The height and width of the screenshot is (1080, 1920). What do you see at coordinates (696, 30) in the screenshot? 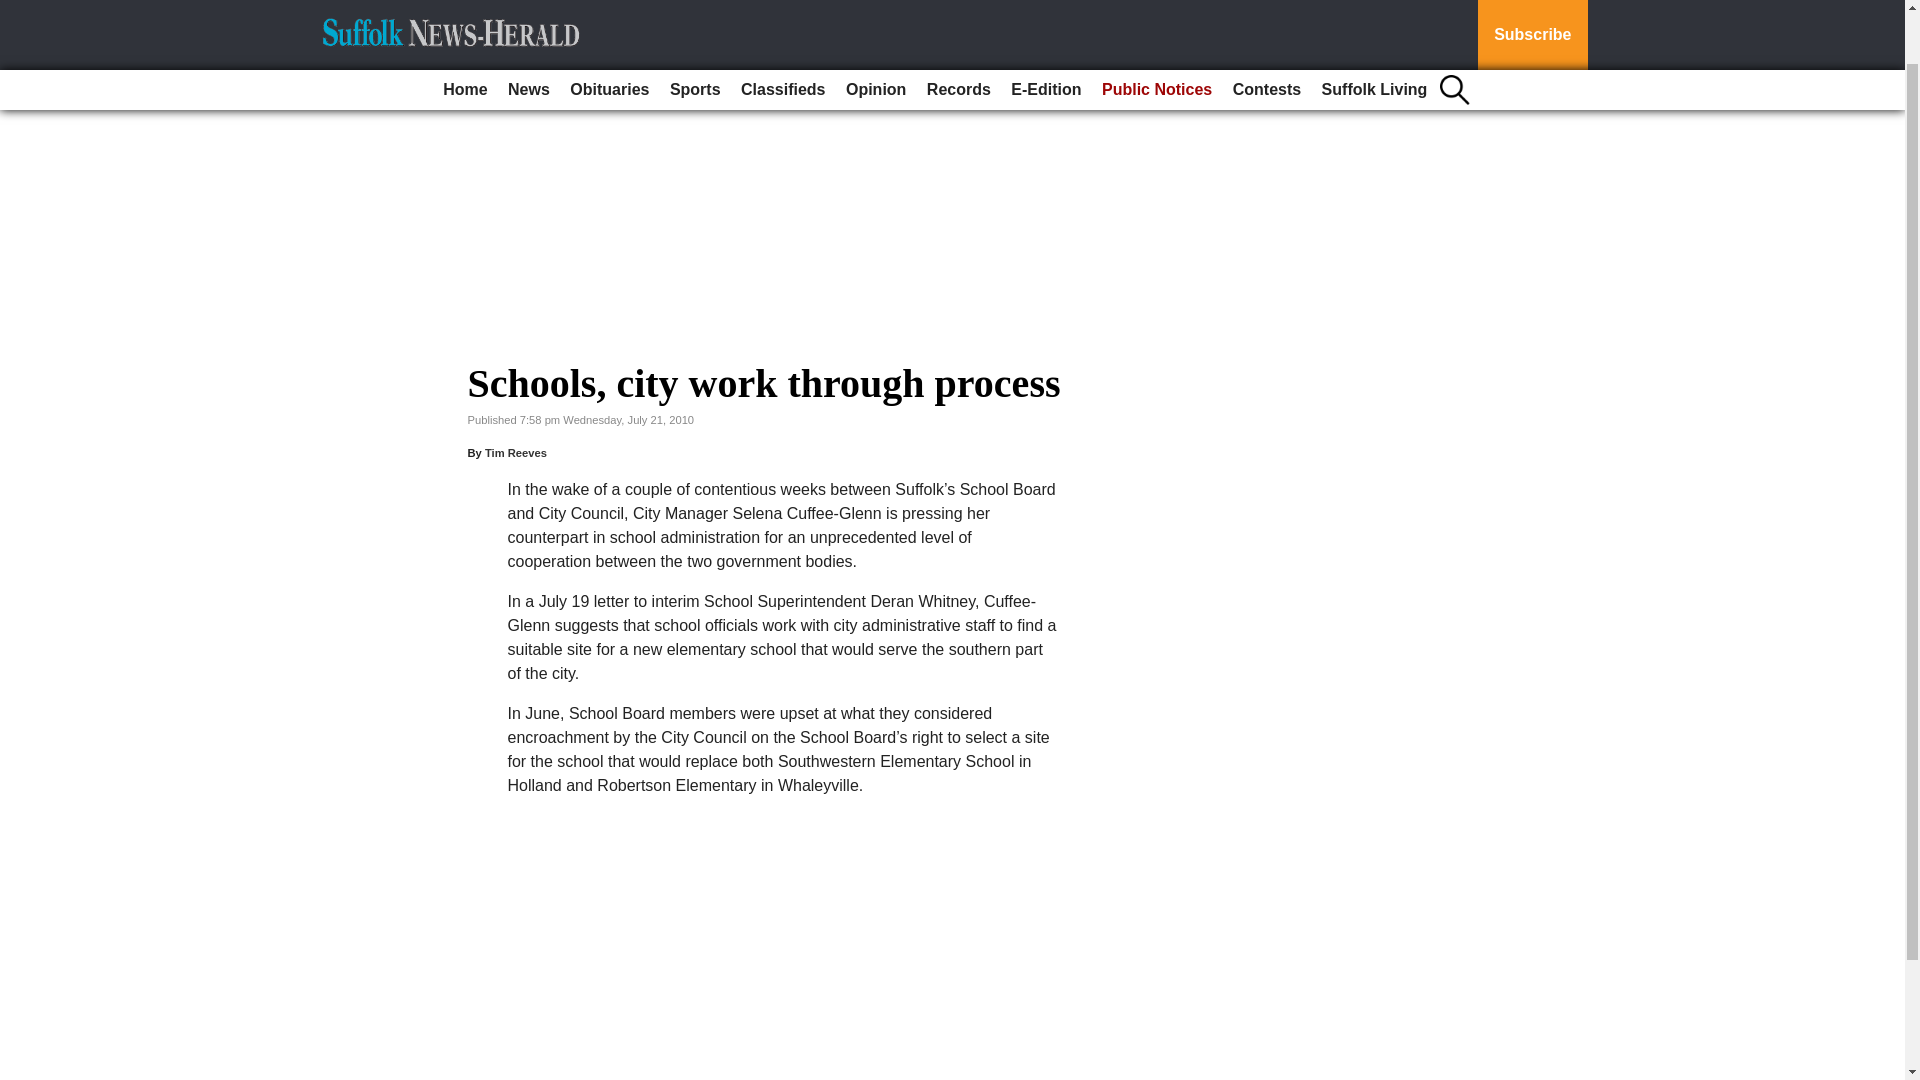
I see `Sports` at bounding box center [696, 30].